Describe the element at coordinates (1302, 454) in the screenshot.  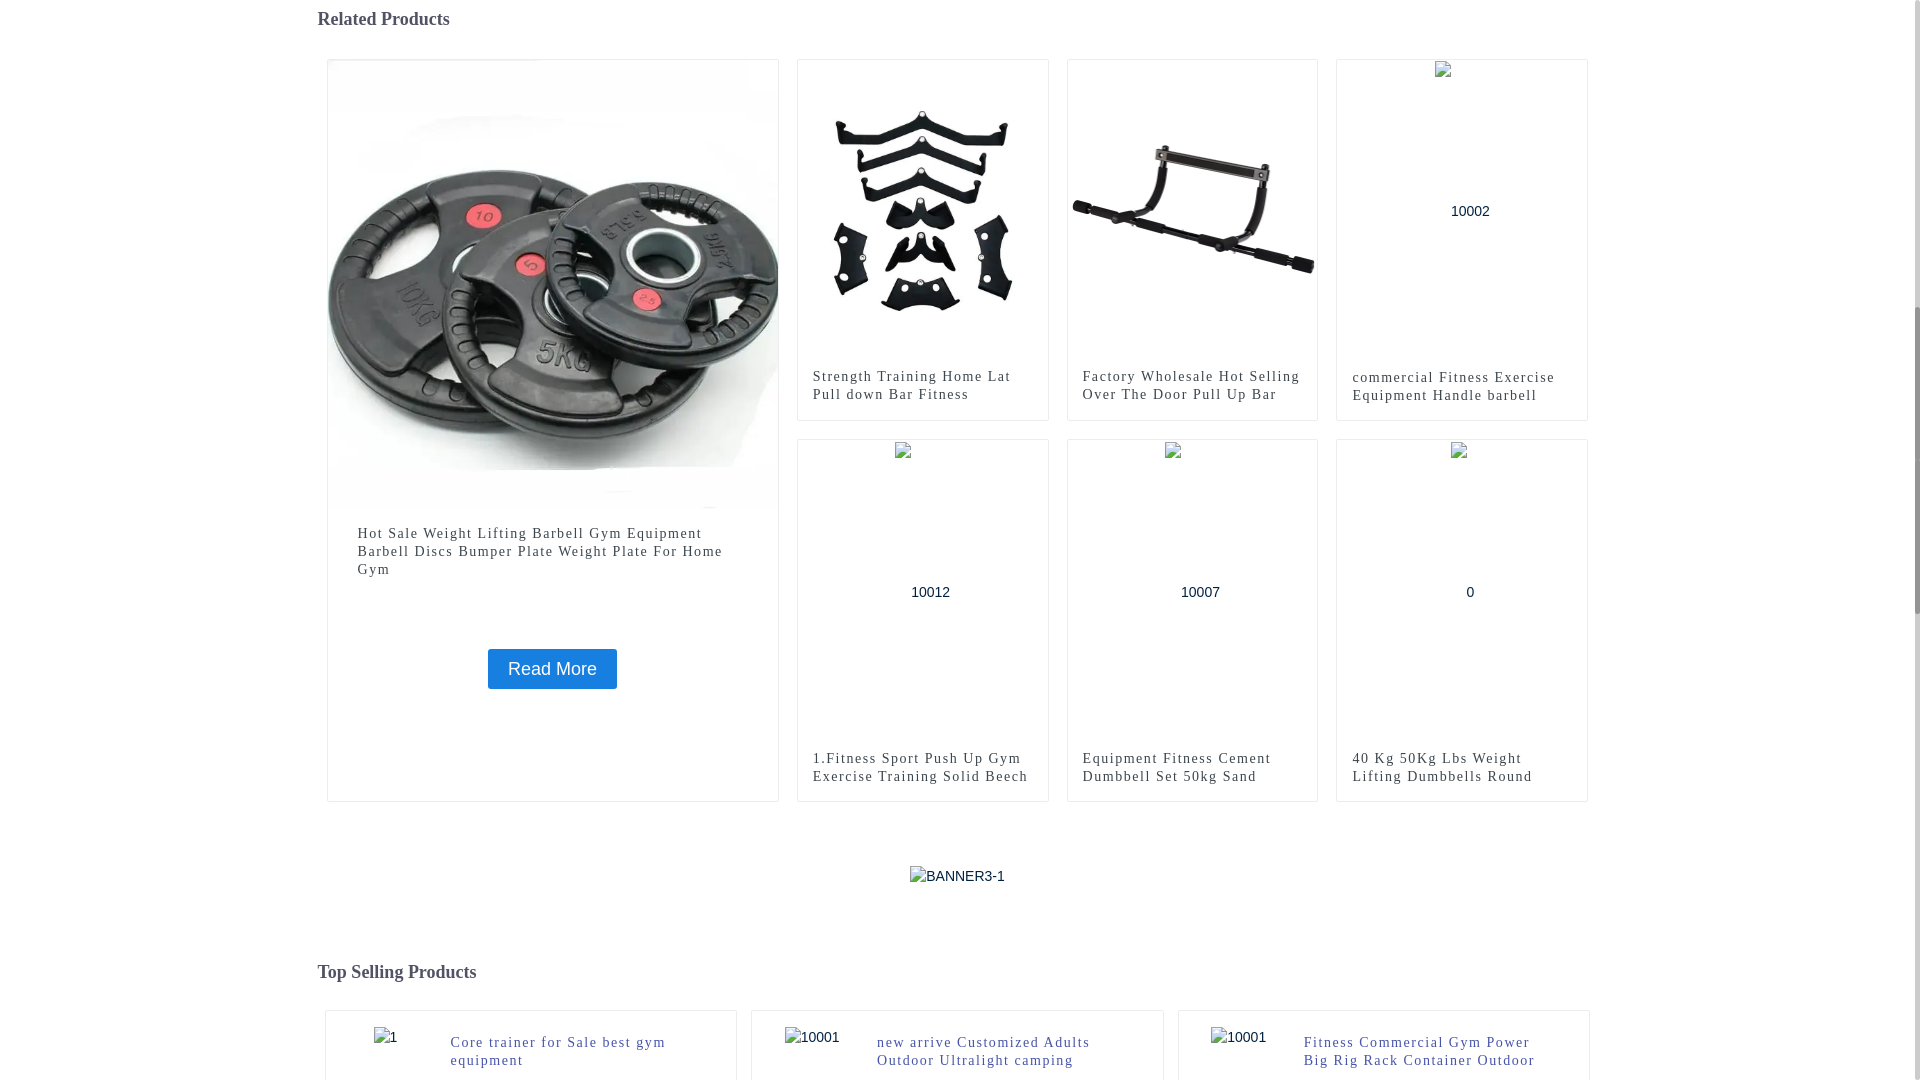
I see `10007` at that location.